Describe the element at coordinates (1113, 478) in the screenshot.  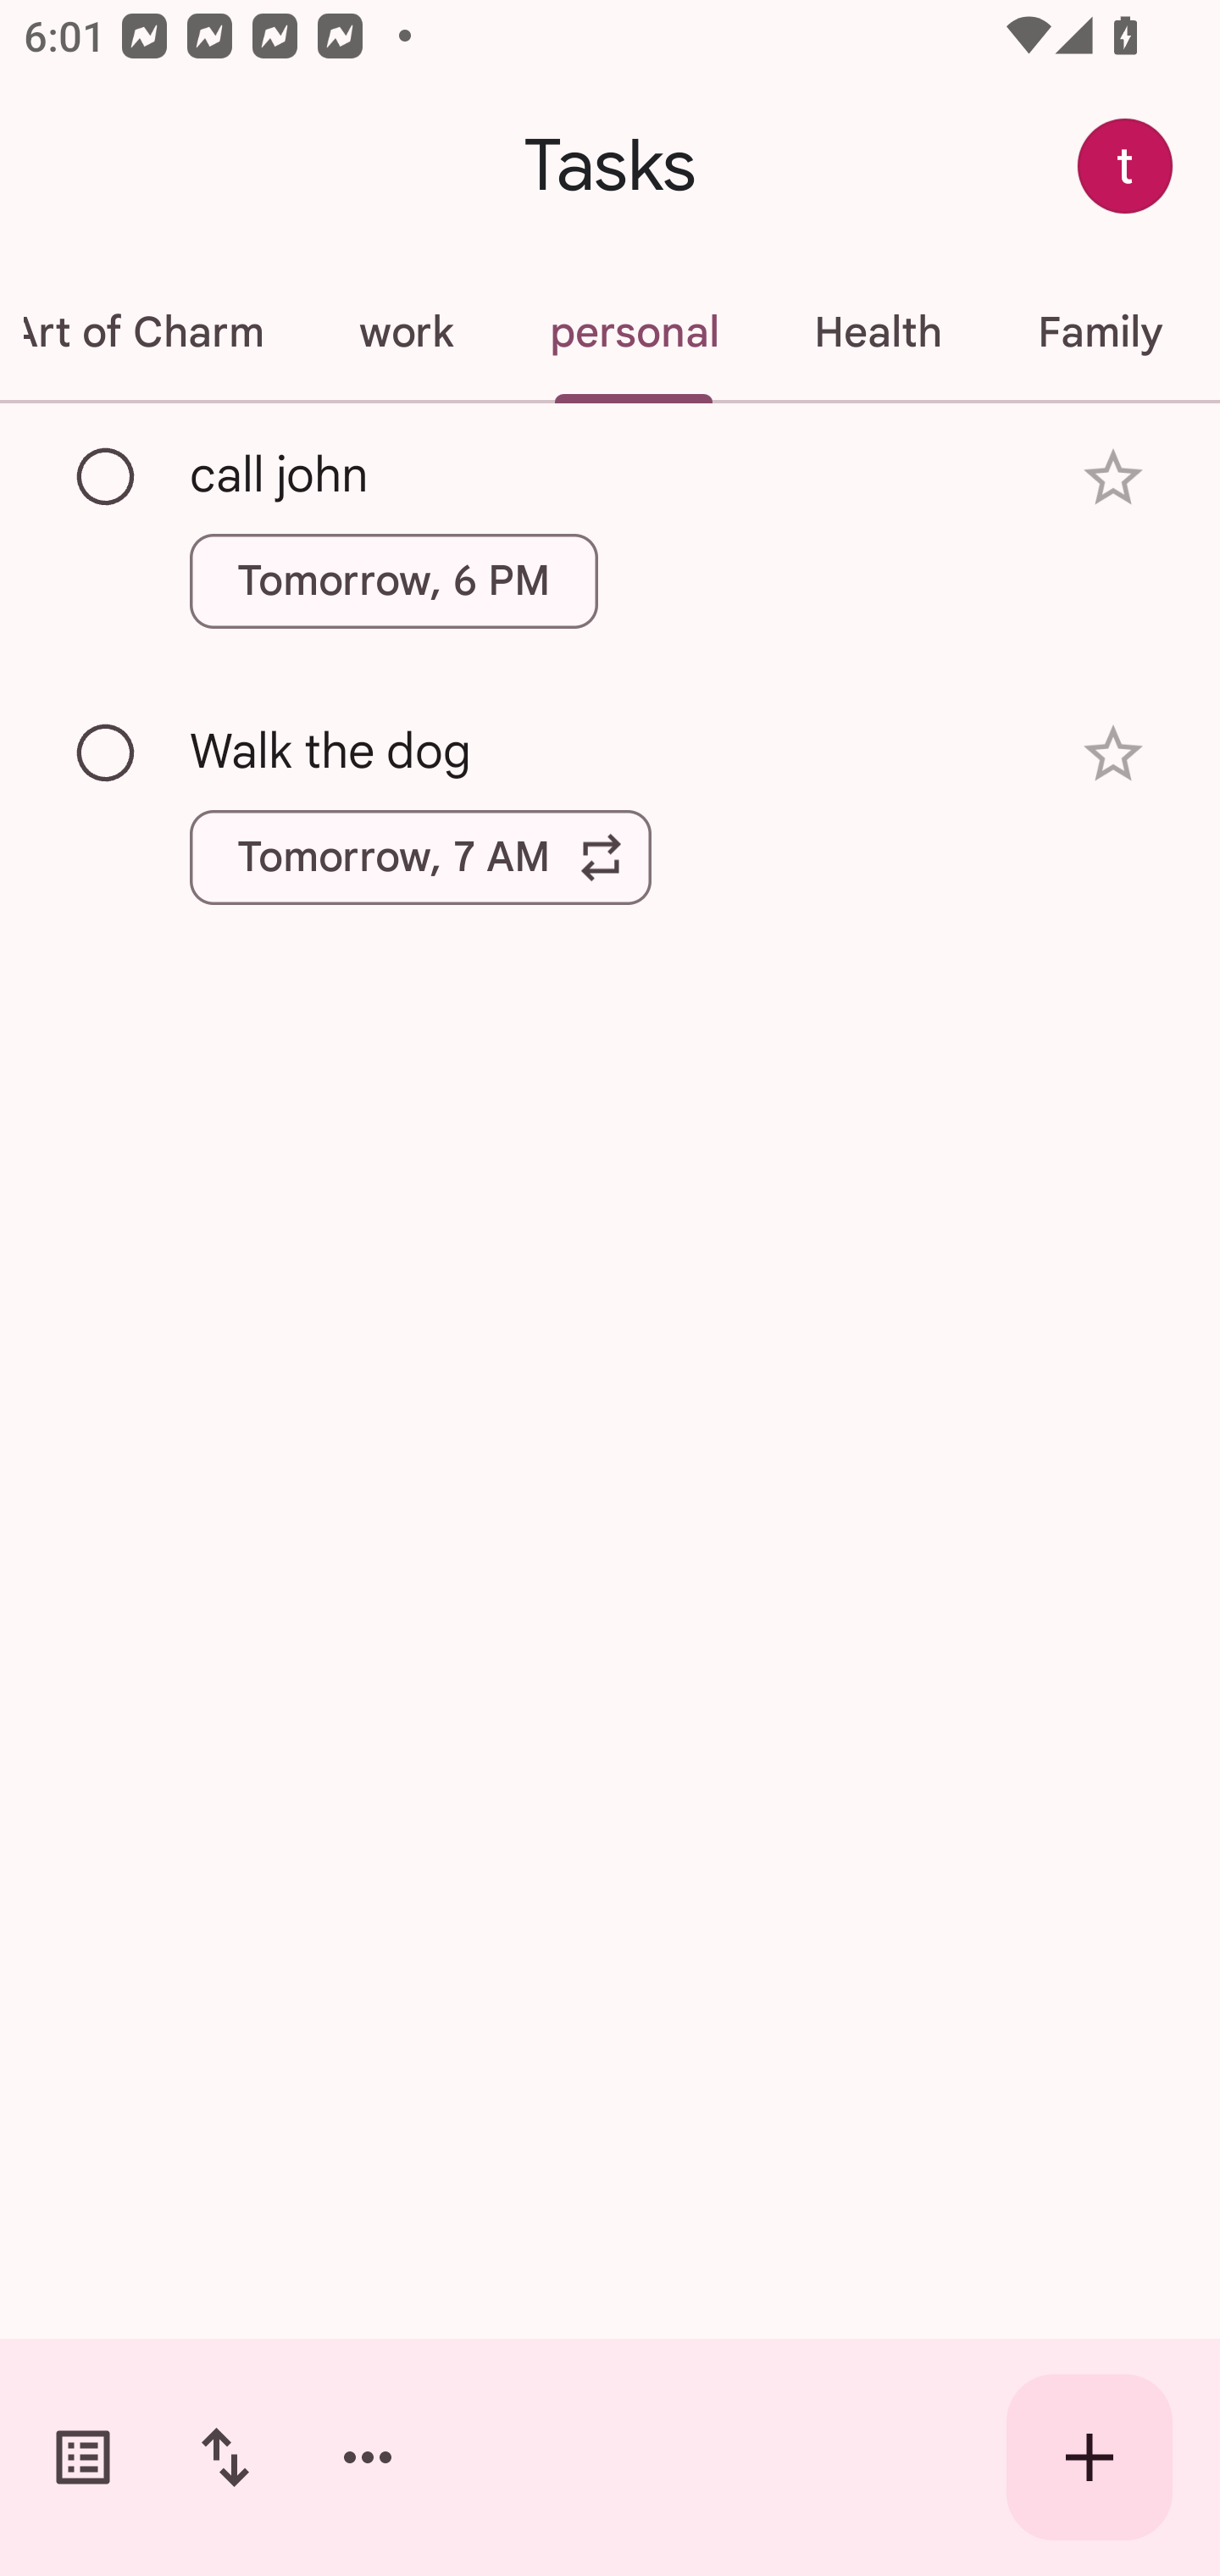
I see `Add star` at that location.